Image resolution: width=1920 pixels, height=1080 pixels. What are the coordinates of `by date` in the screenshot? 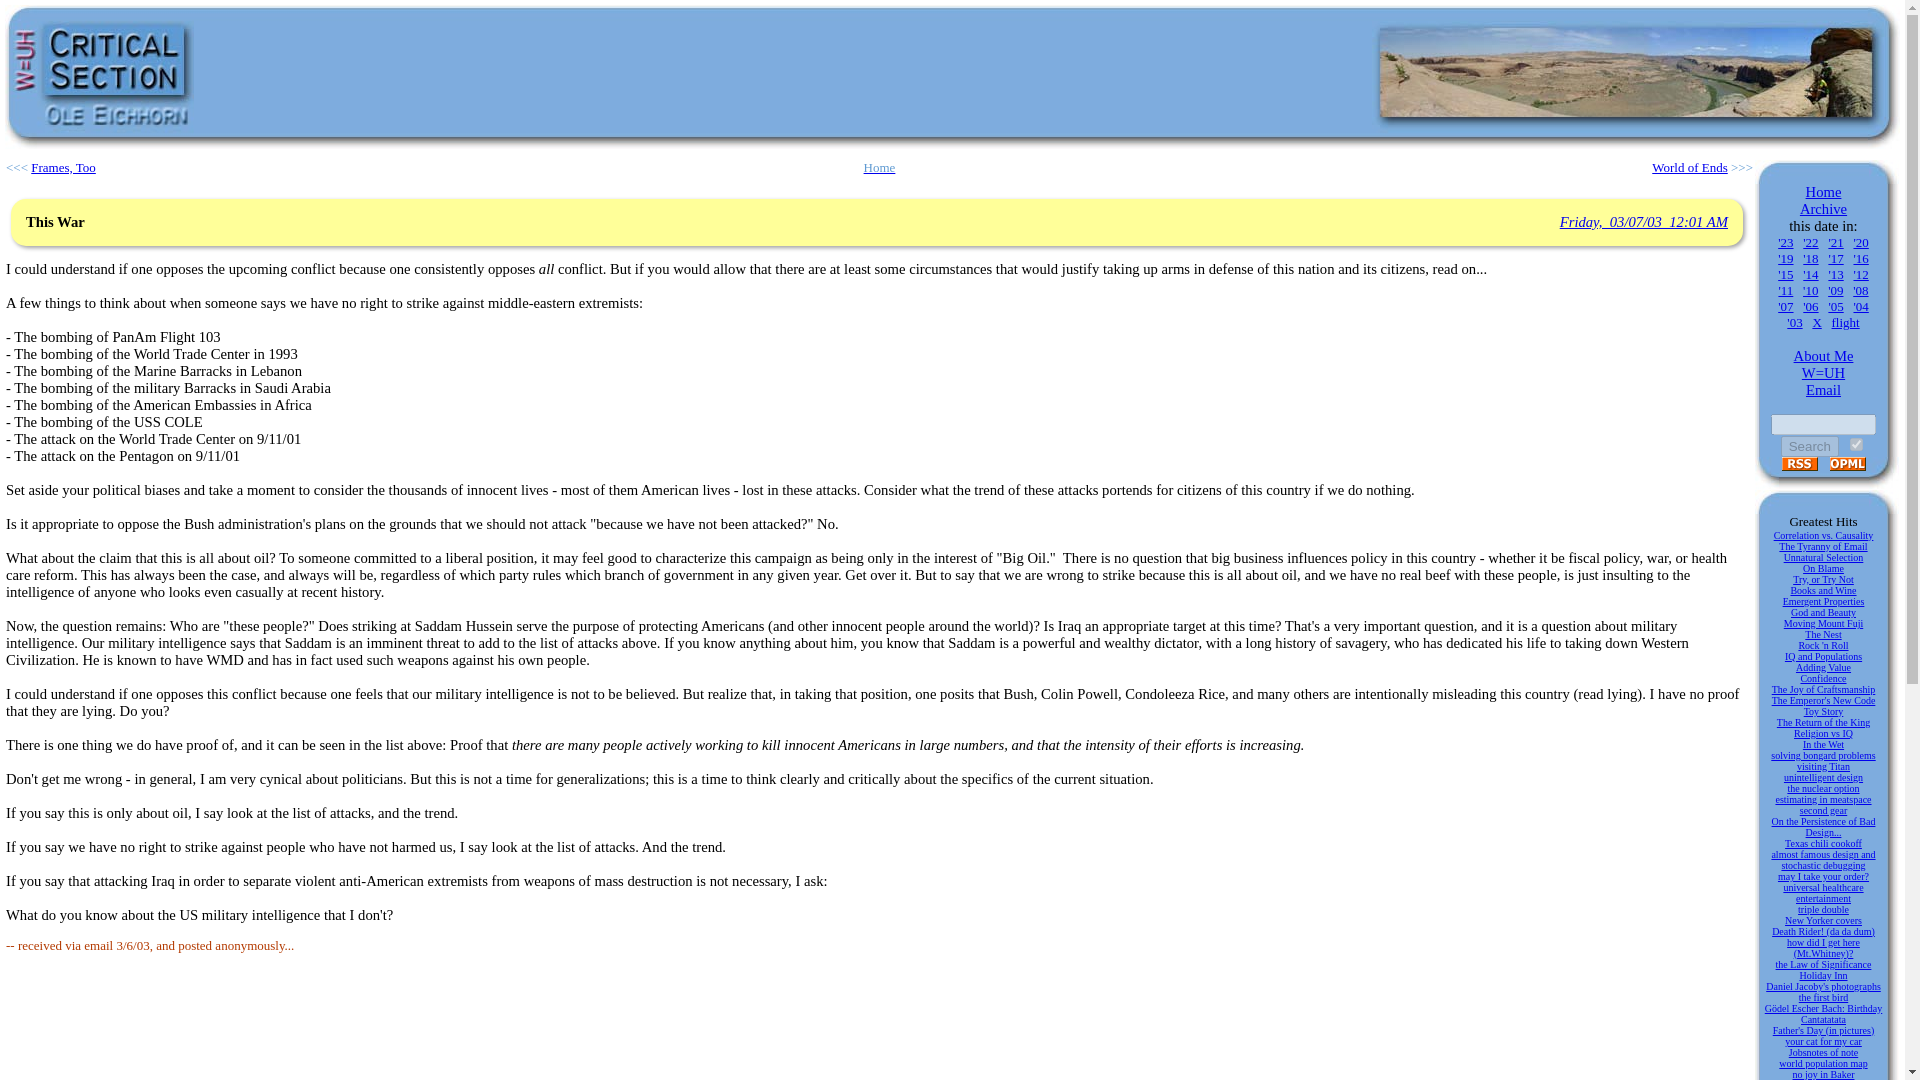 It's located at (1856, 444).